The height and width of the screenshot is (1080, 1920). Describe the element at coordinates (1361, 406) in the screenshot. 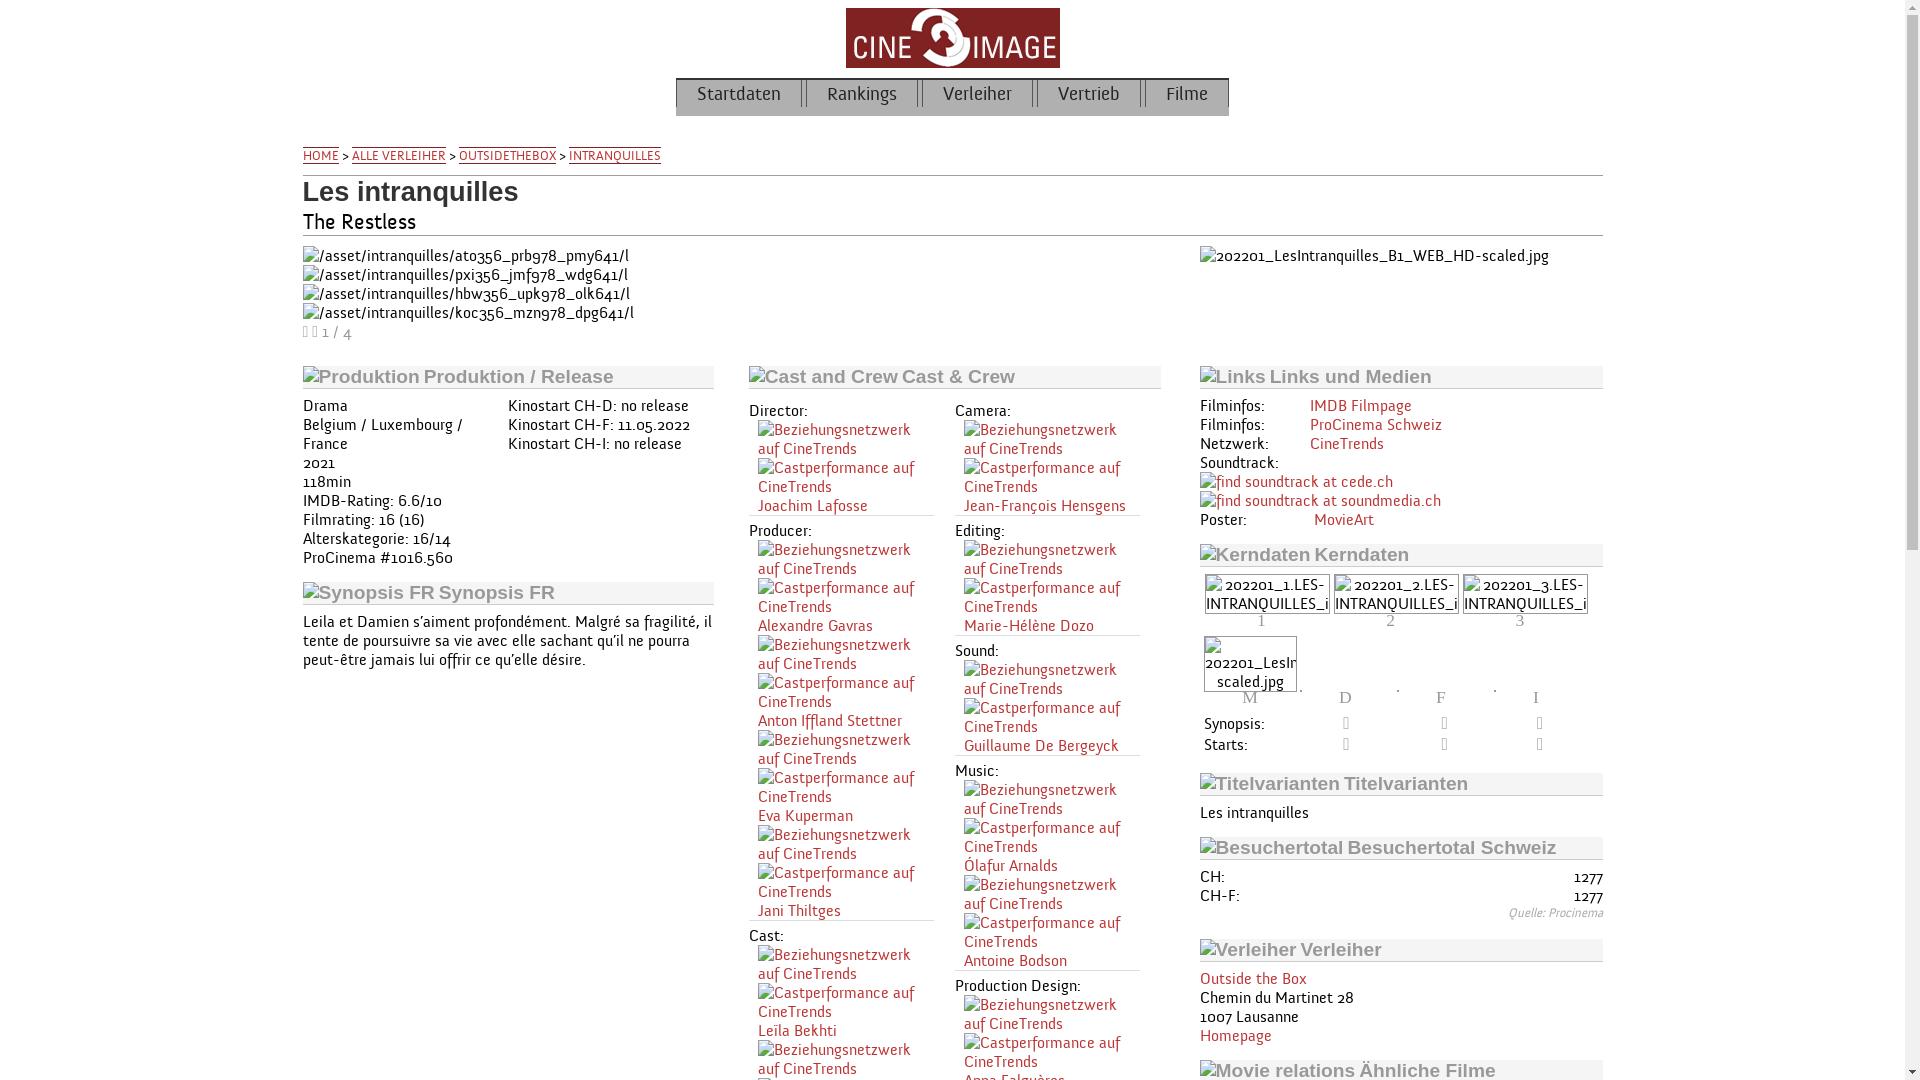

I see `IMDB Filmpage` at that location.